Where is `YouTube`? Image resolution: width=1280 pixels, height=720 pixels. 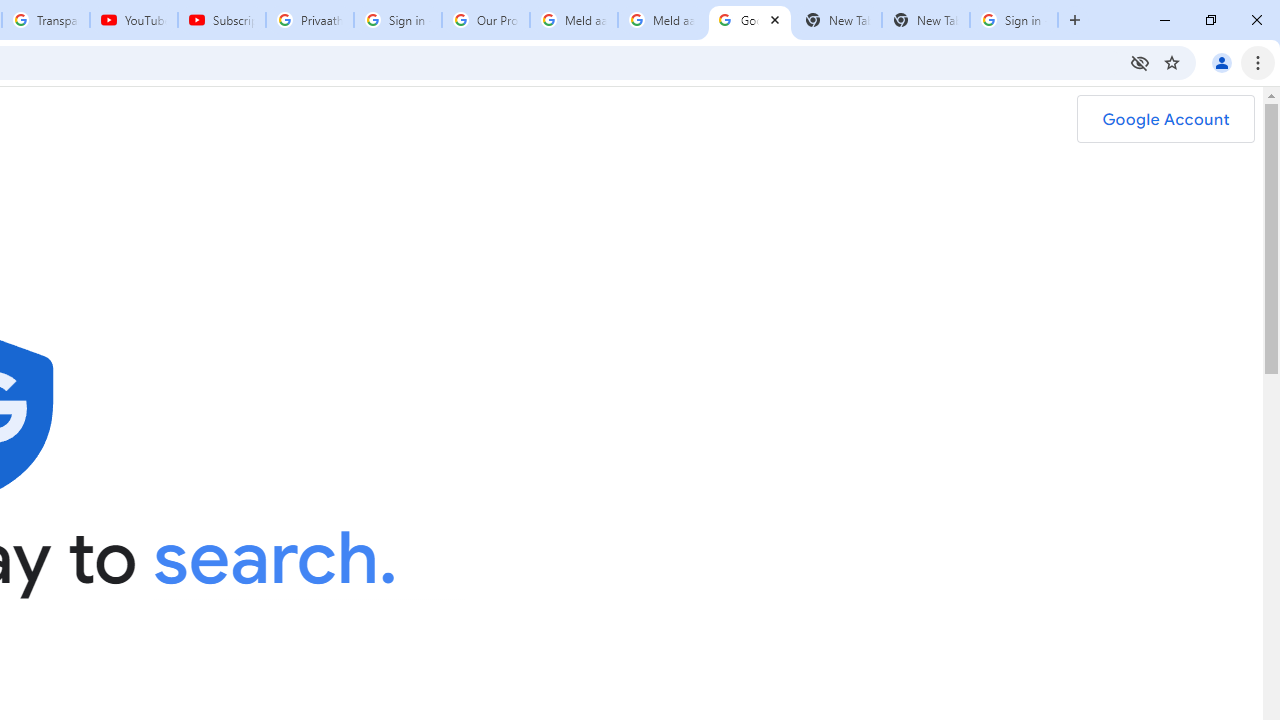 YouTube is located at coordinates (133, 20).